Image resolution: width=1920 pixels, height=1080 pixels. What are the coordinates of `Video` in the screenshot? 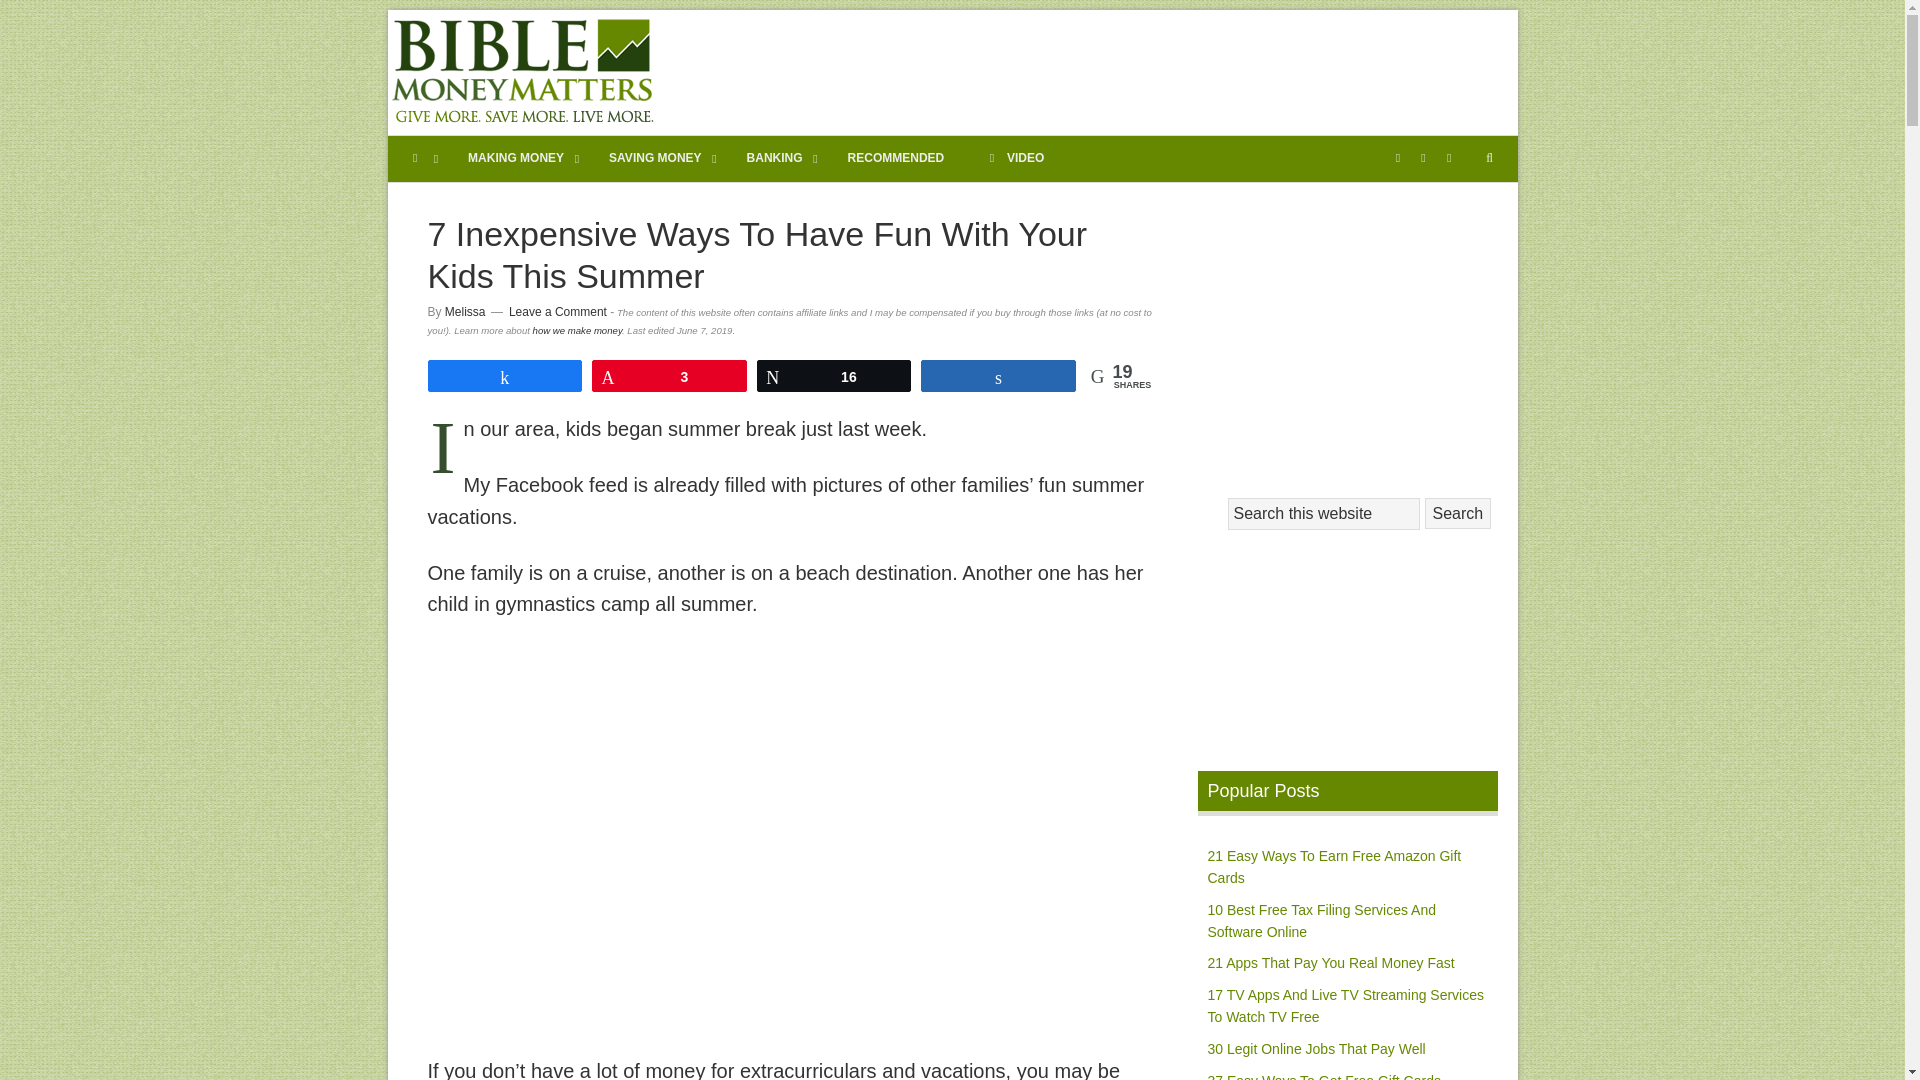 It's located at (992, 158).